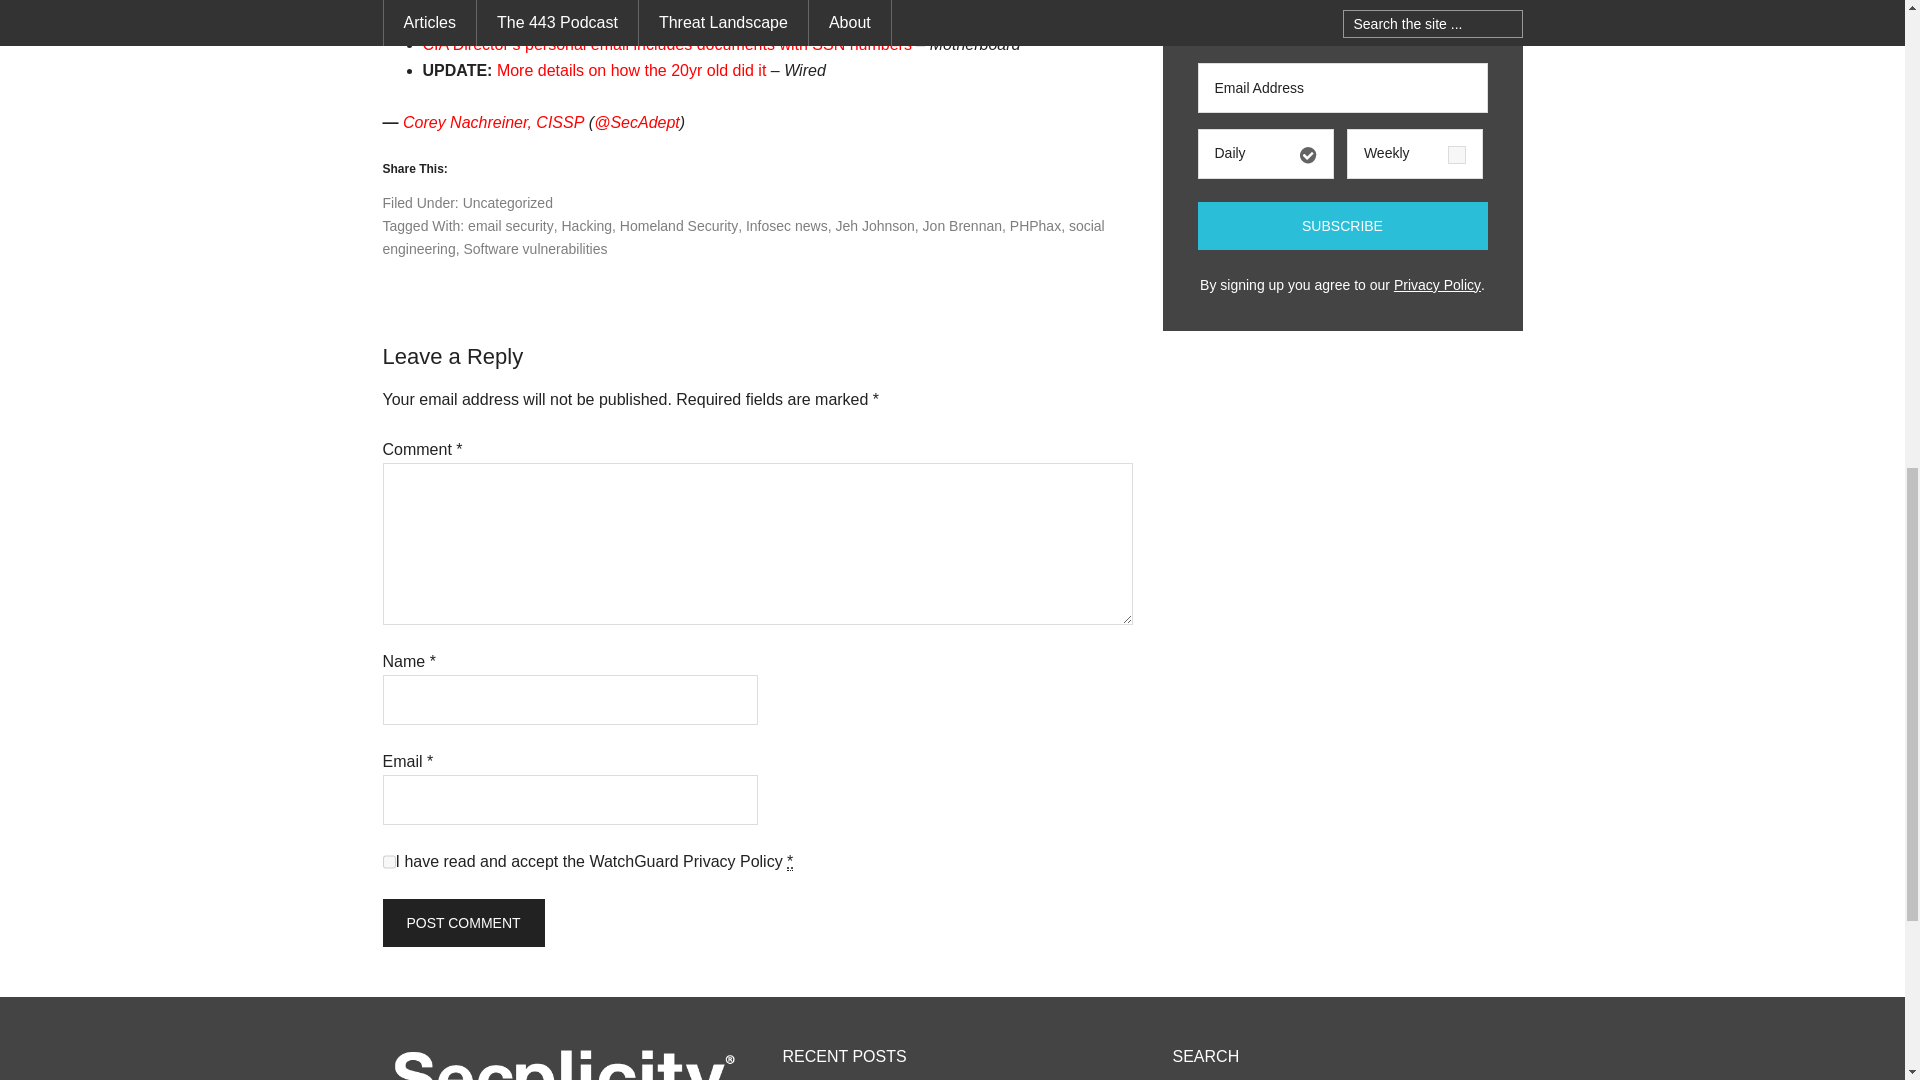 The height and width of the screenshot is (1080, 1920). Describe the element at coordinates (962, 226) in the screenshot. I see `Jon Brennan` at that location.